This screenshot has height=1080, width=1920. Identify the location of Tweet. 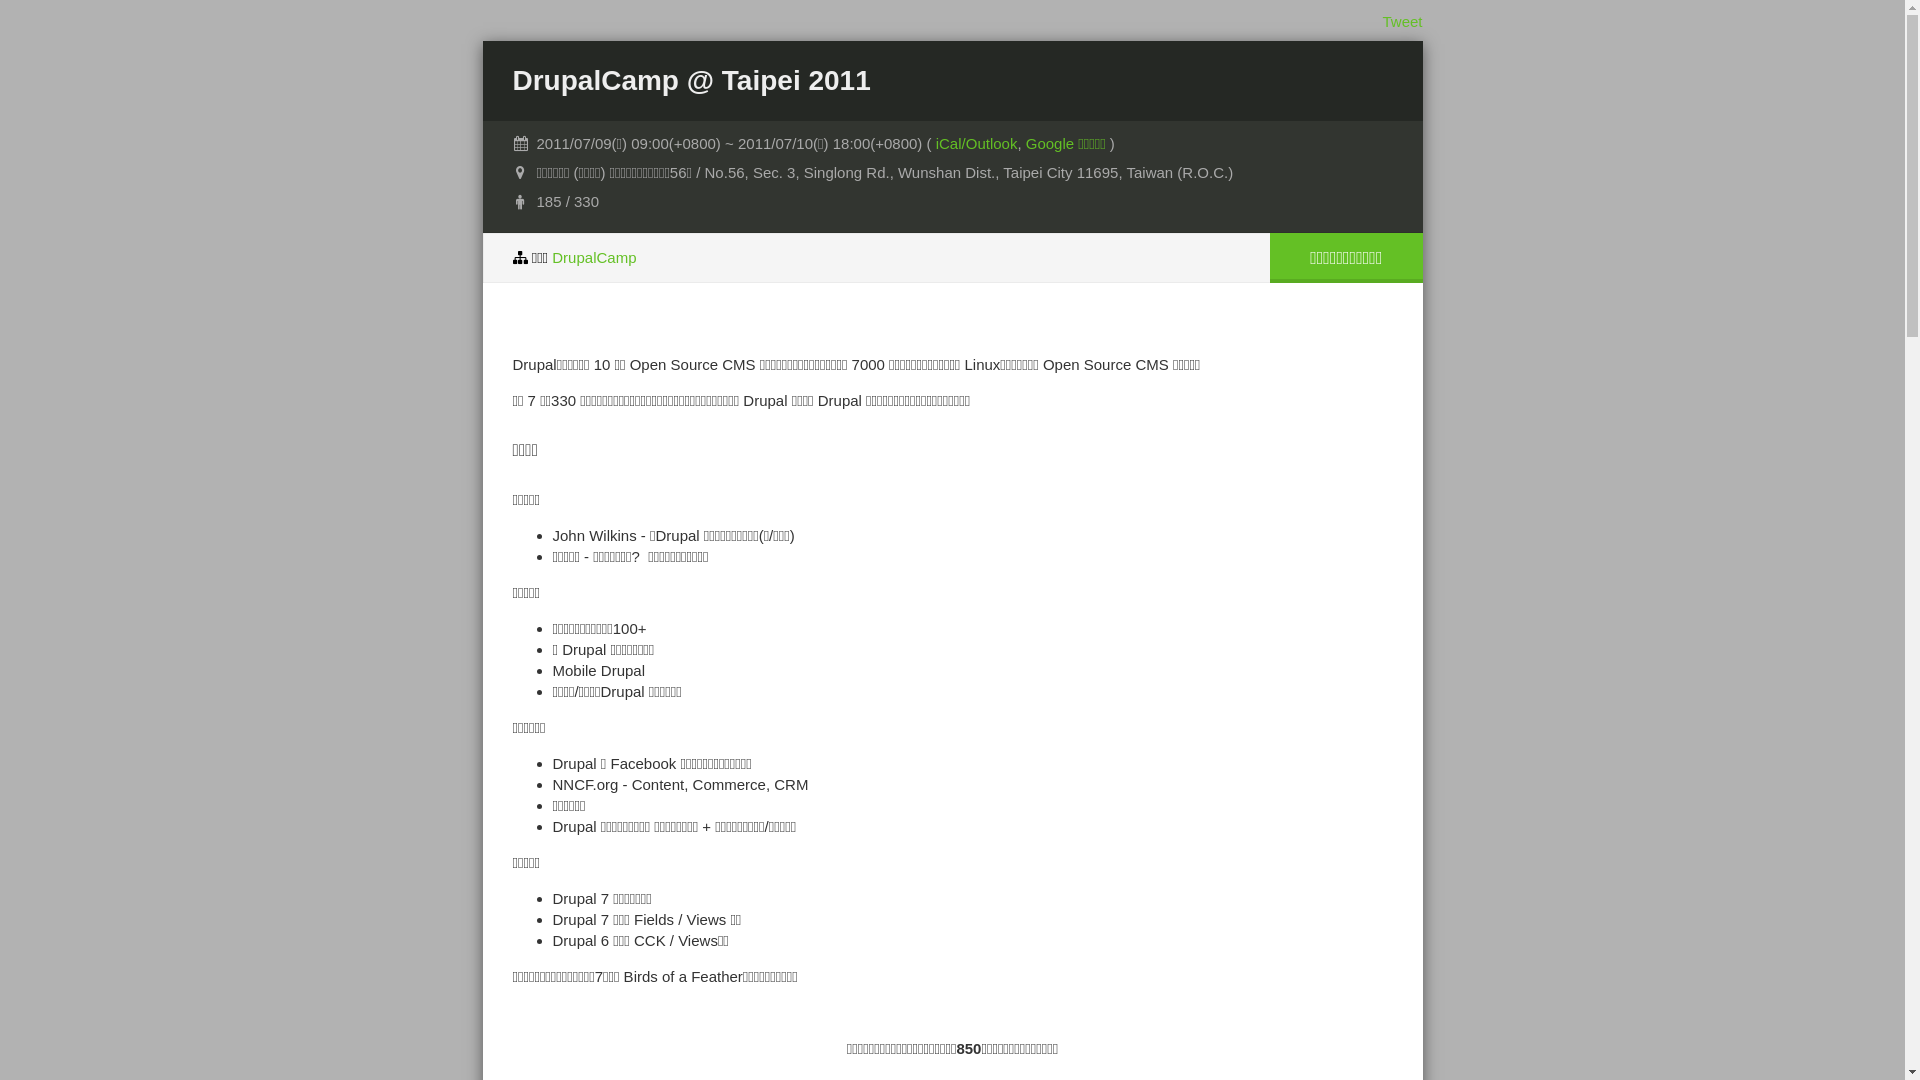
(1402, 22).